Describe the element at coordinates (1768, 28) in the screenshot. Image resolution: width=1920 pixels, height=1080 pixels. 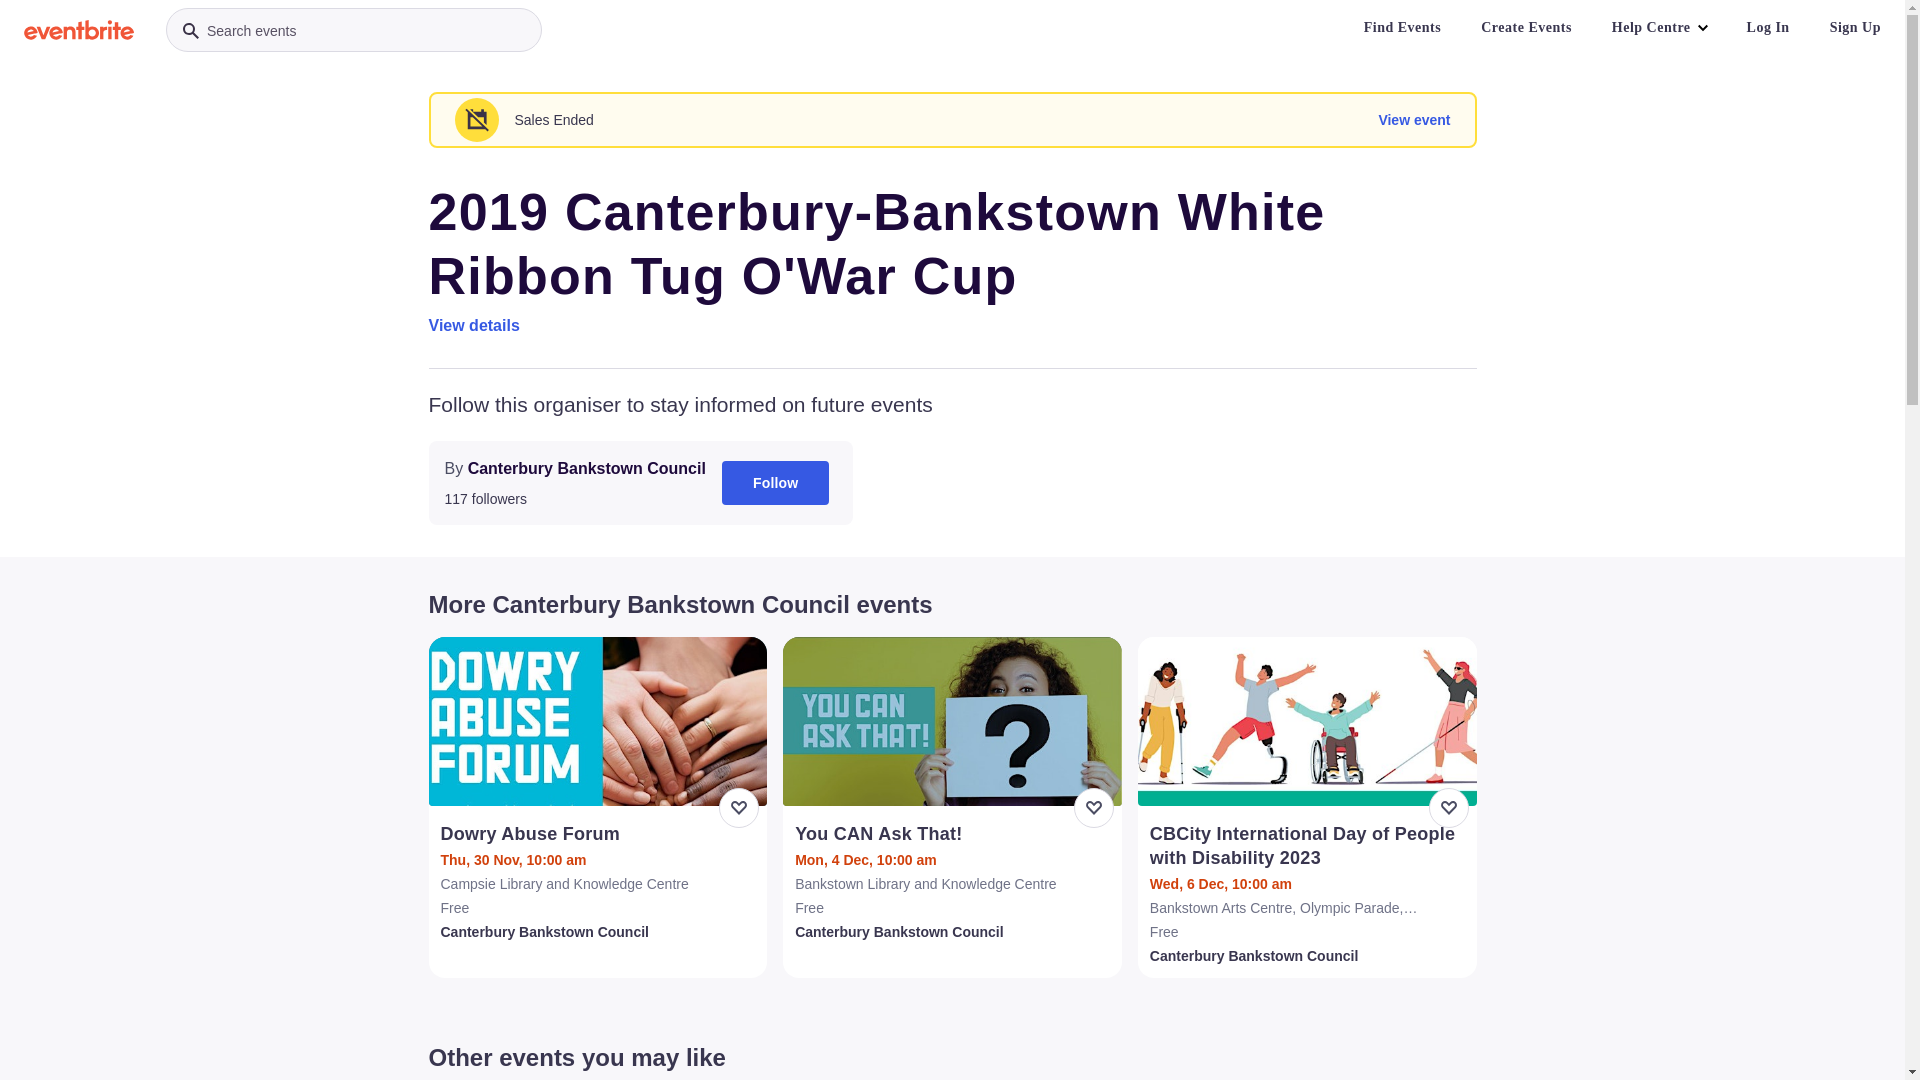
I see `Log In` at that location.